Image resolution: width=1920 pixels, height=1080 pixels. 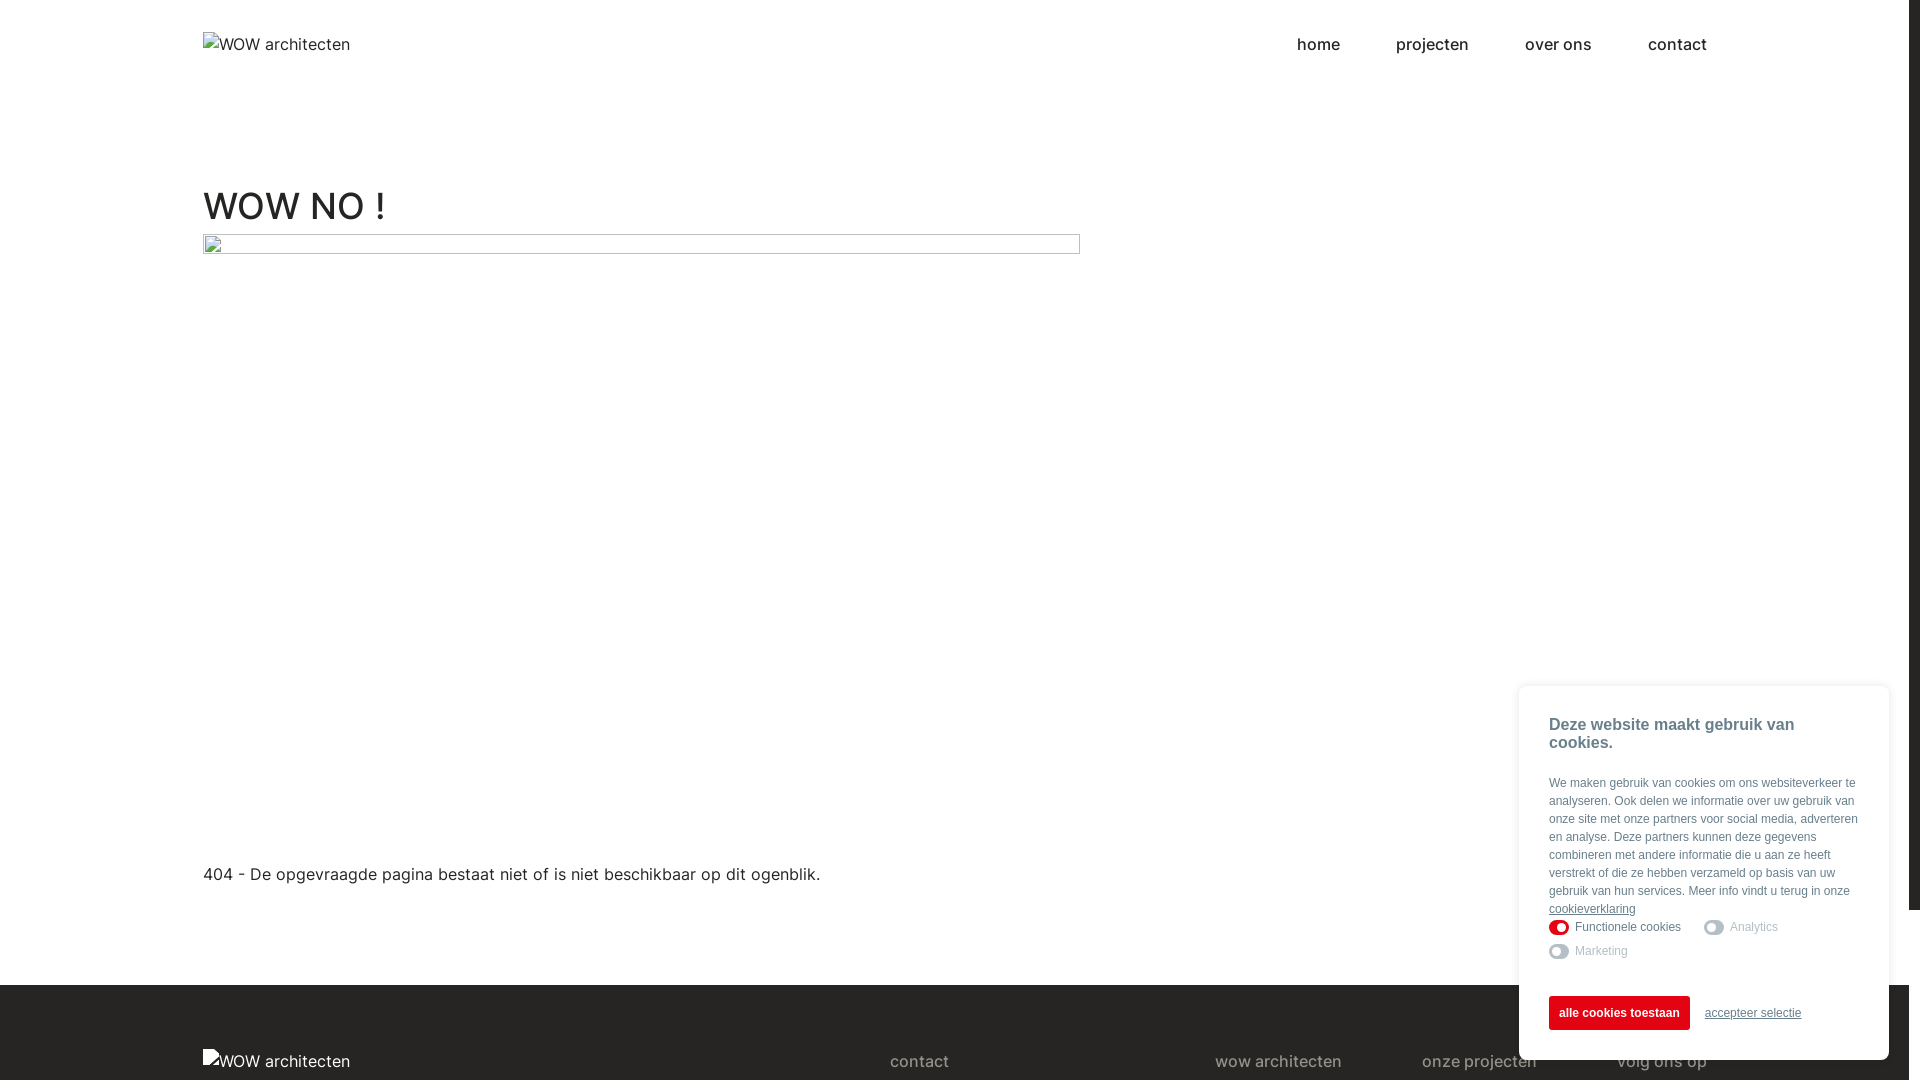 What do you see at coordinates (1678, 44) in the screenshot?
I see `contact` at bounding box center [1678, 44].